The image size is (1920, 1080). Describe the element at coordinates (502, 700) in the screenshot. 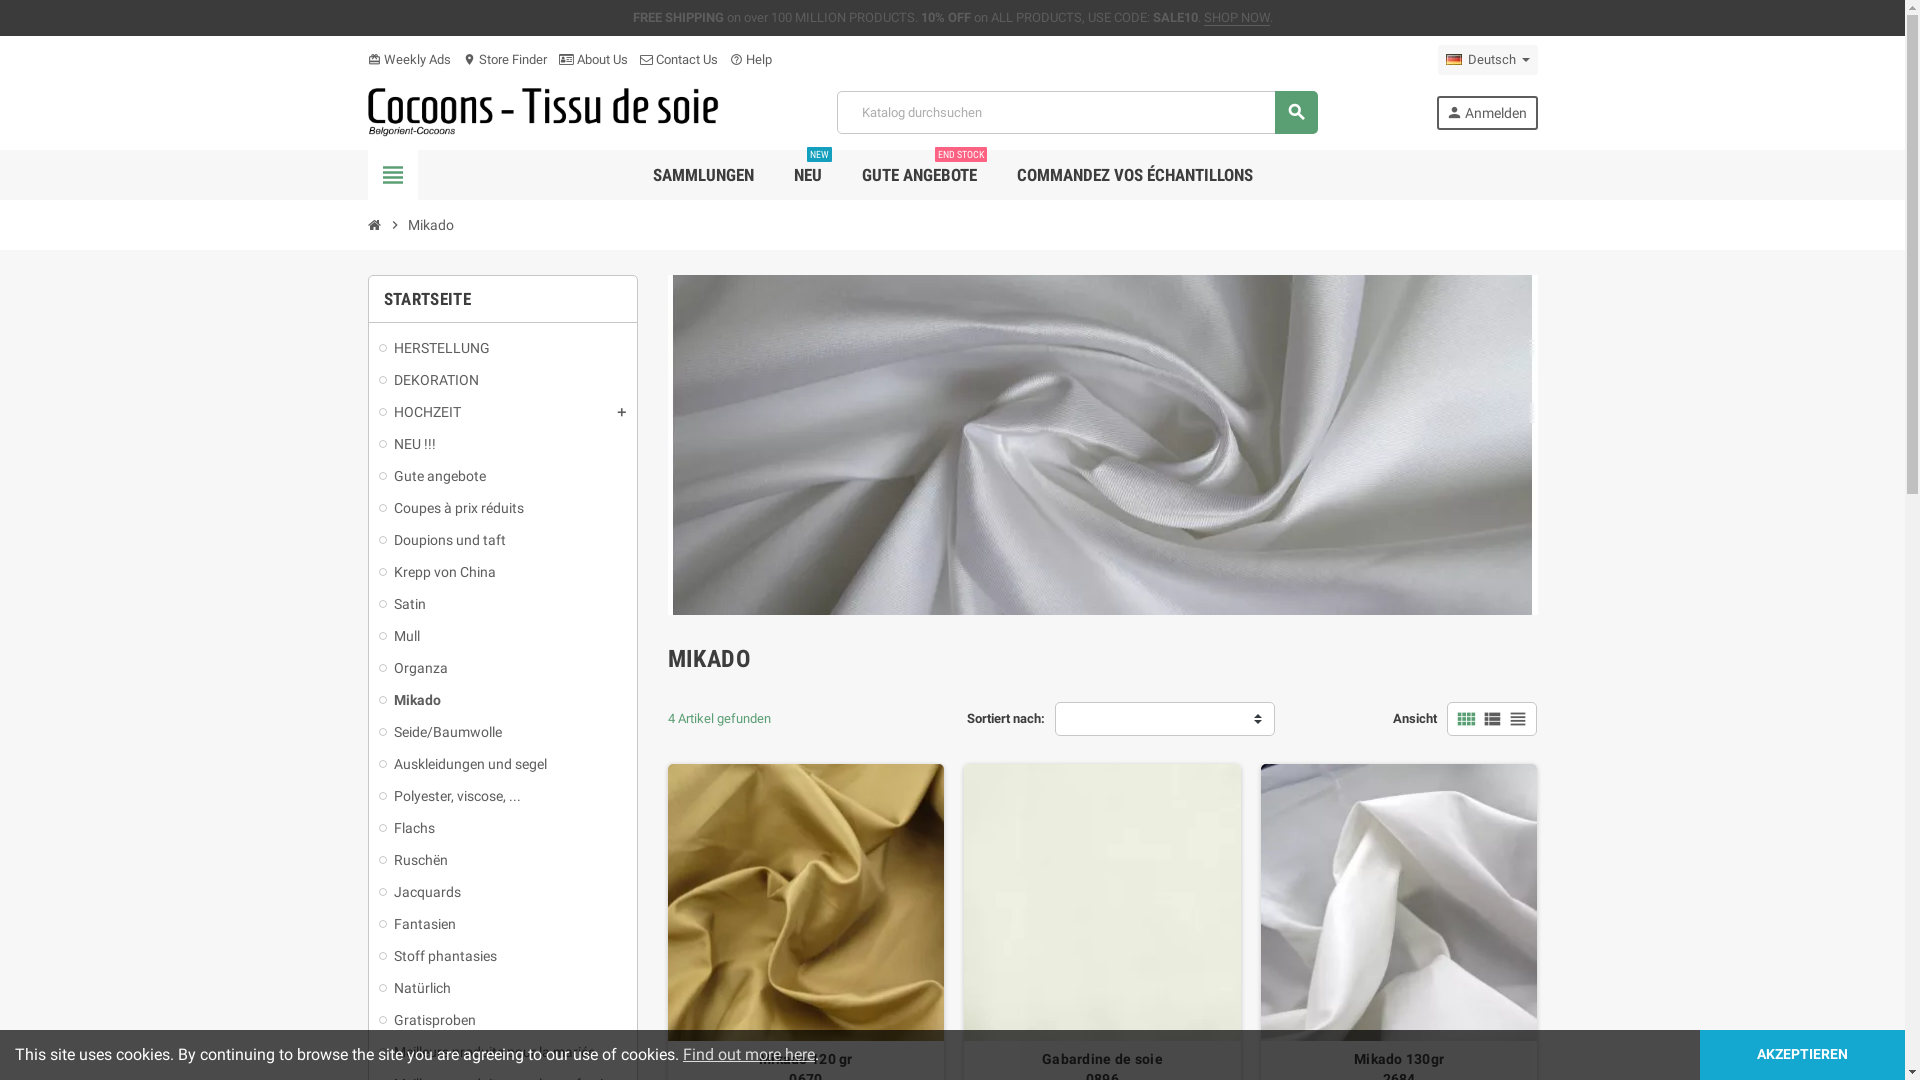

I see `Mikado` at that location.